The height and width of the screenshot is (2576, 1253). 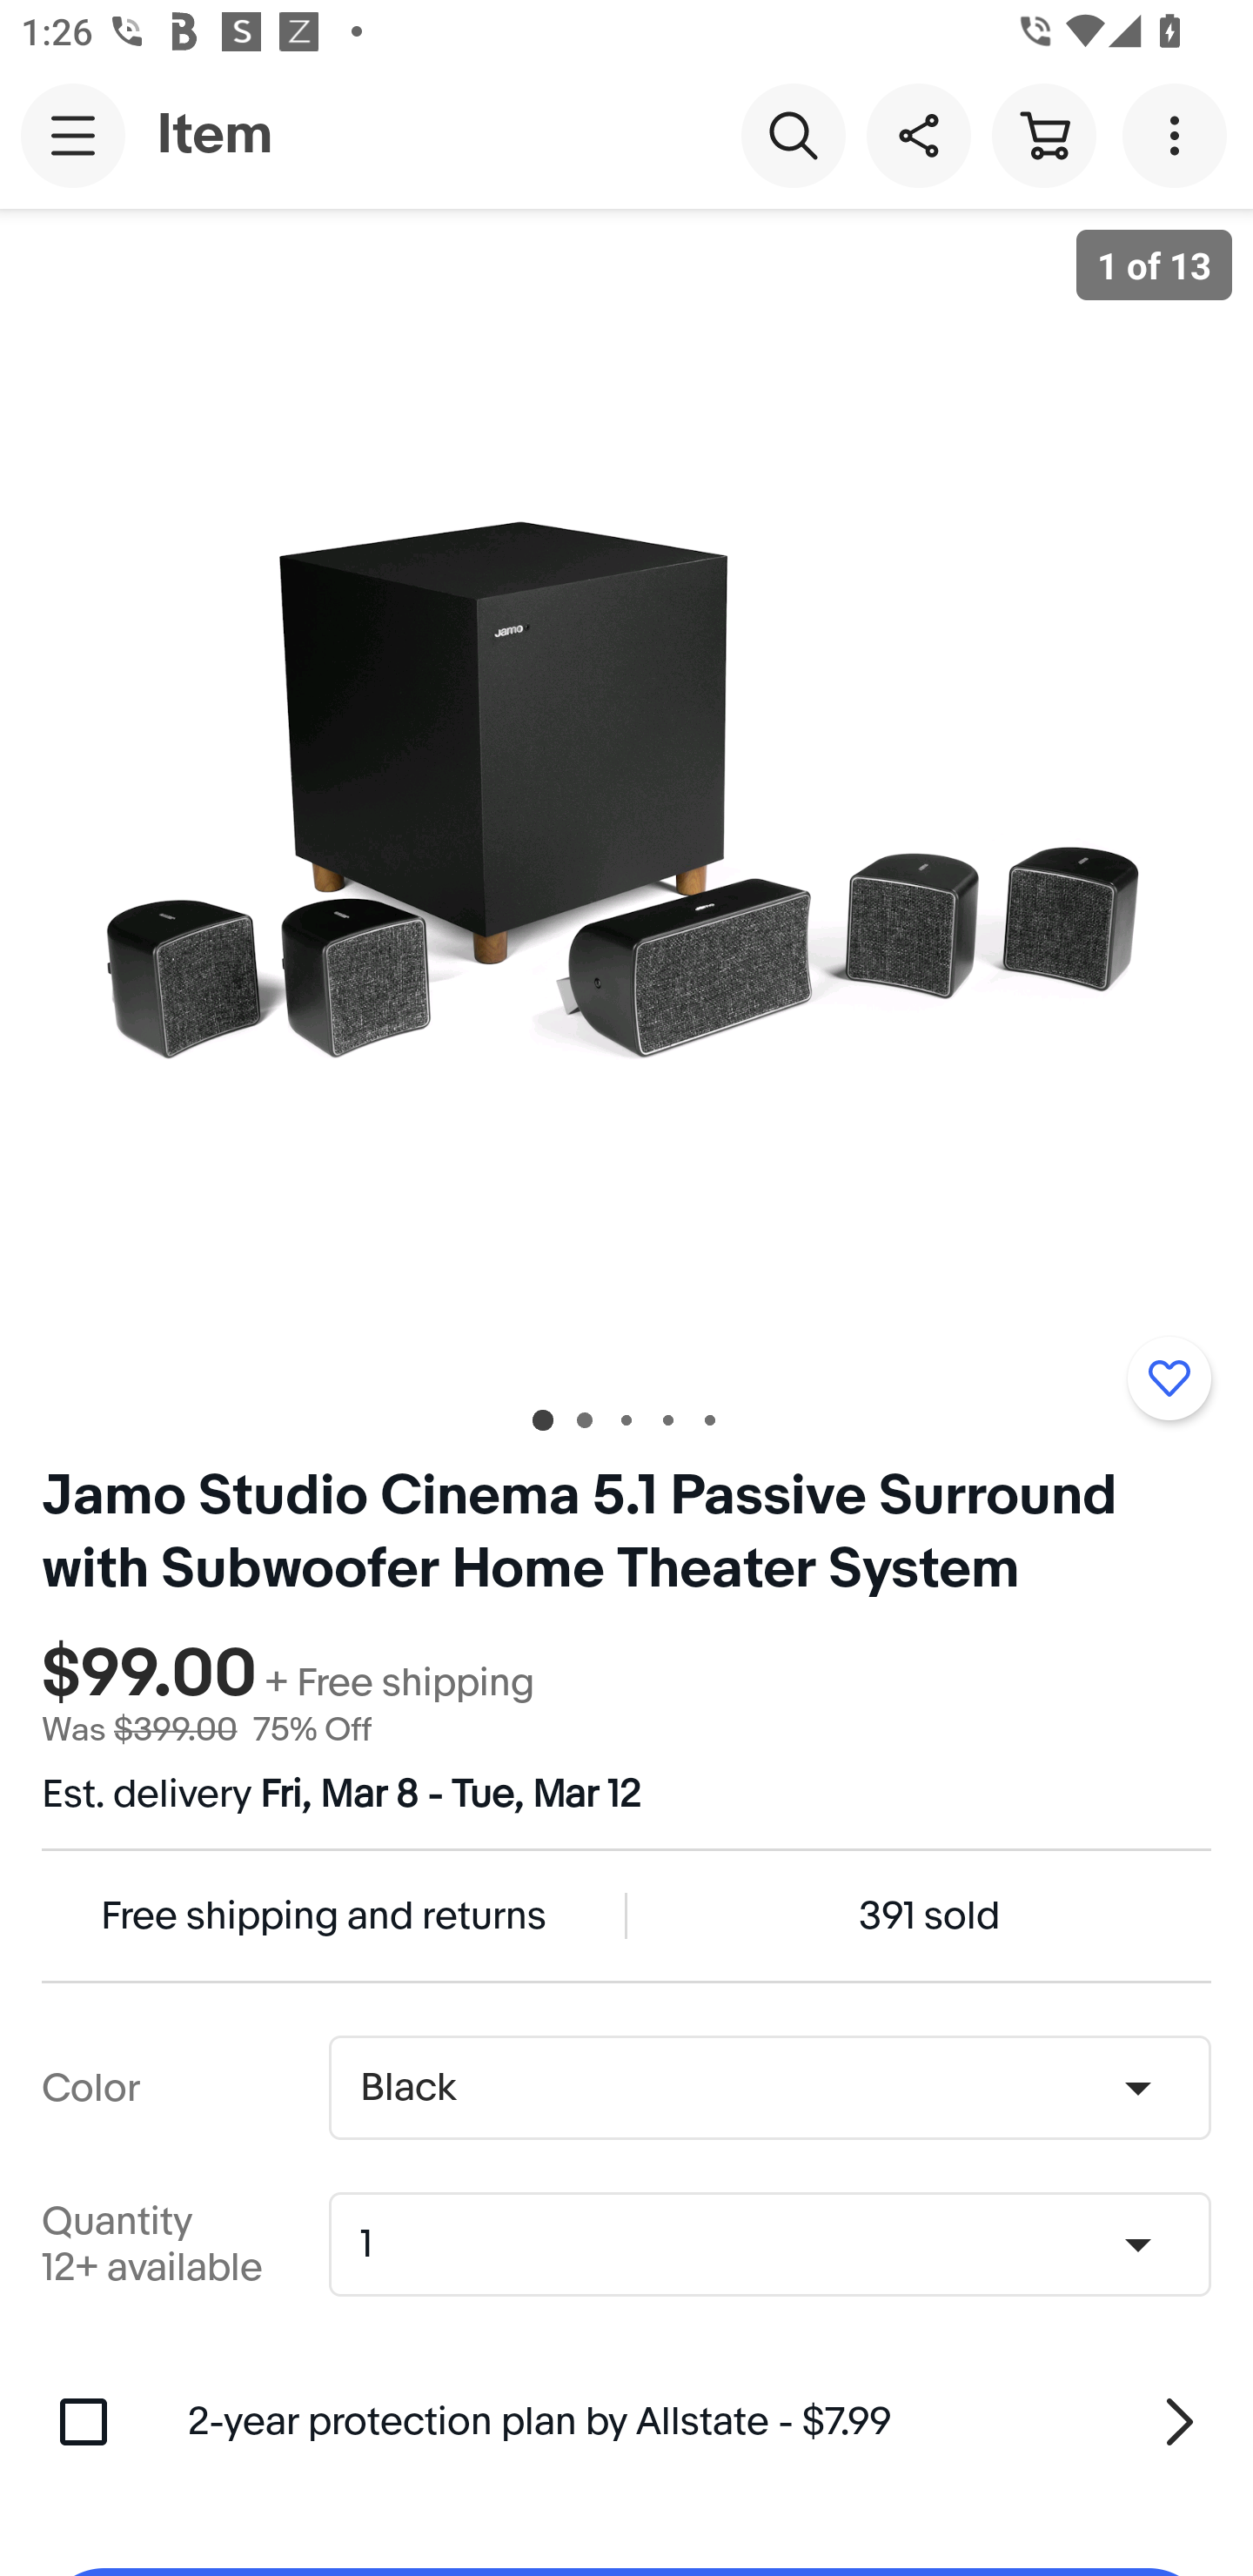 What do you see at coordinates (1169, 1378) in the screenshot?
I see `Add to watchlist` at bounding box center [1169, 1378].